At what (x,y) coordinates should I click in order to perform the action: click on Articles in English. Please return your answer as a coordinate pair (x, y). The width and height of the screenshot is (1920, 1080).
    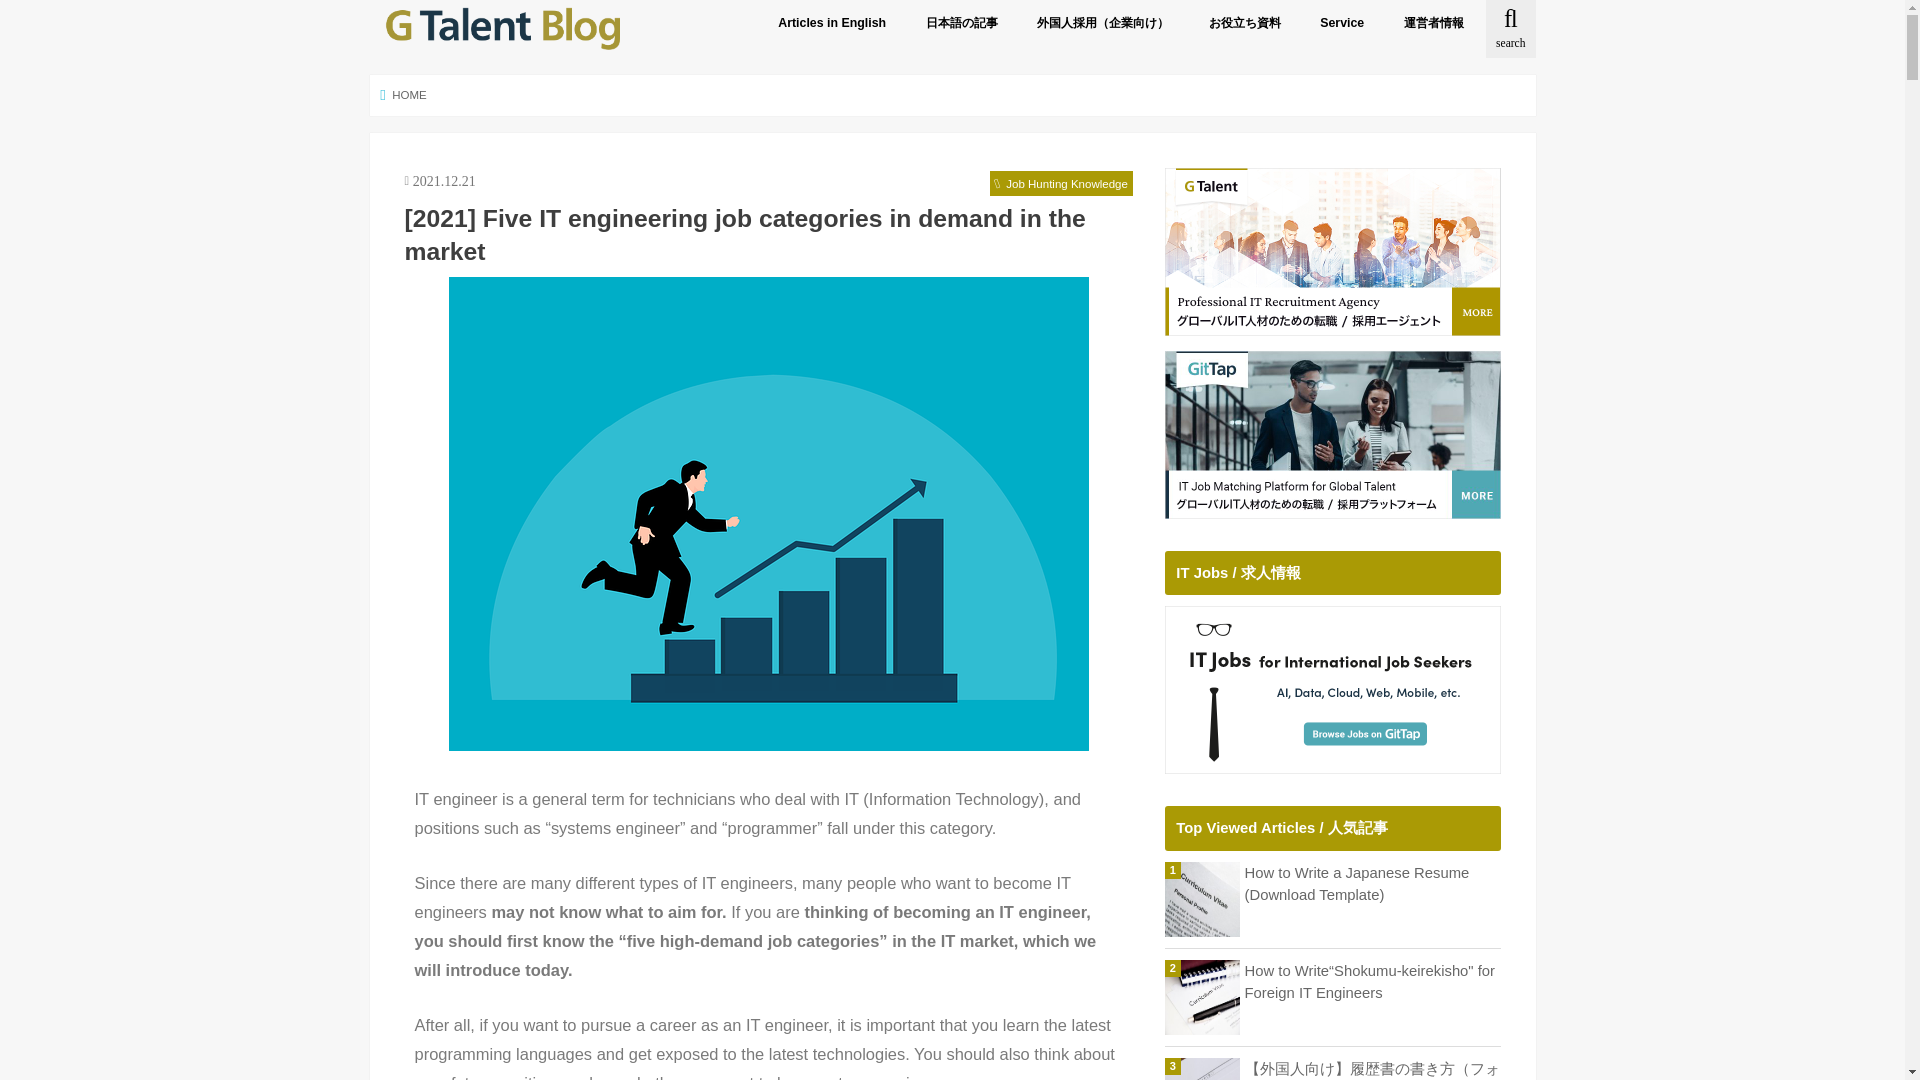
    Looking at the image, I should click on (831, 22).